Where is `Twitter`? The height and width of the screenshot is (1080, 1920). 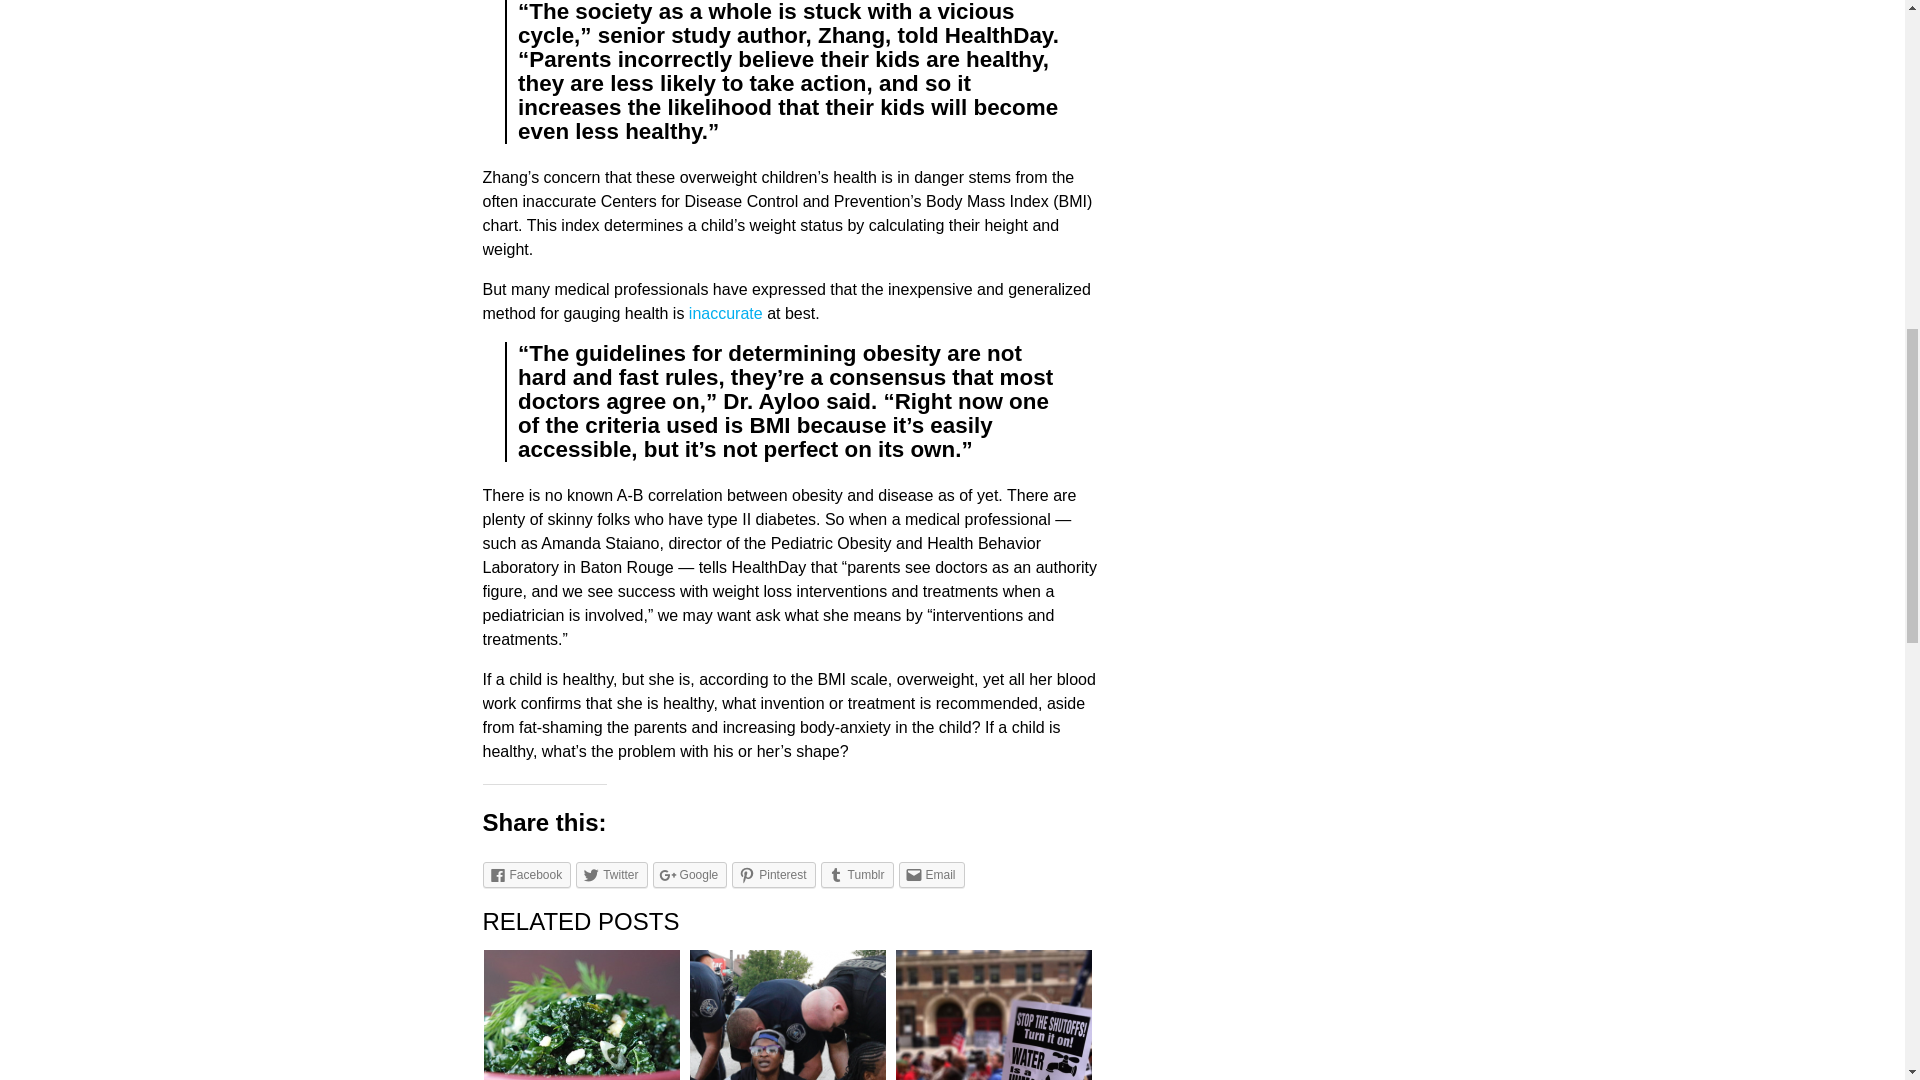
Twitter is located at coordinates (612, 874).